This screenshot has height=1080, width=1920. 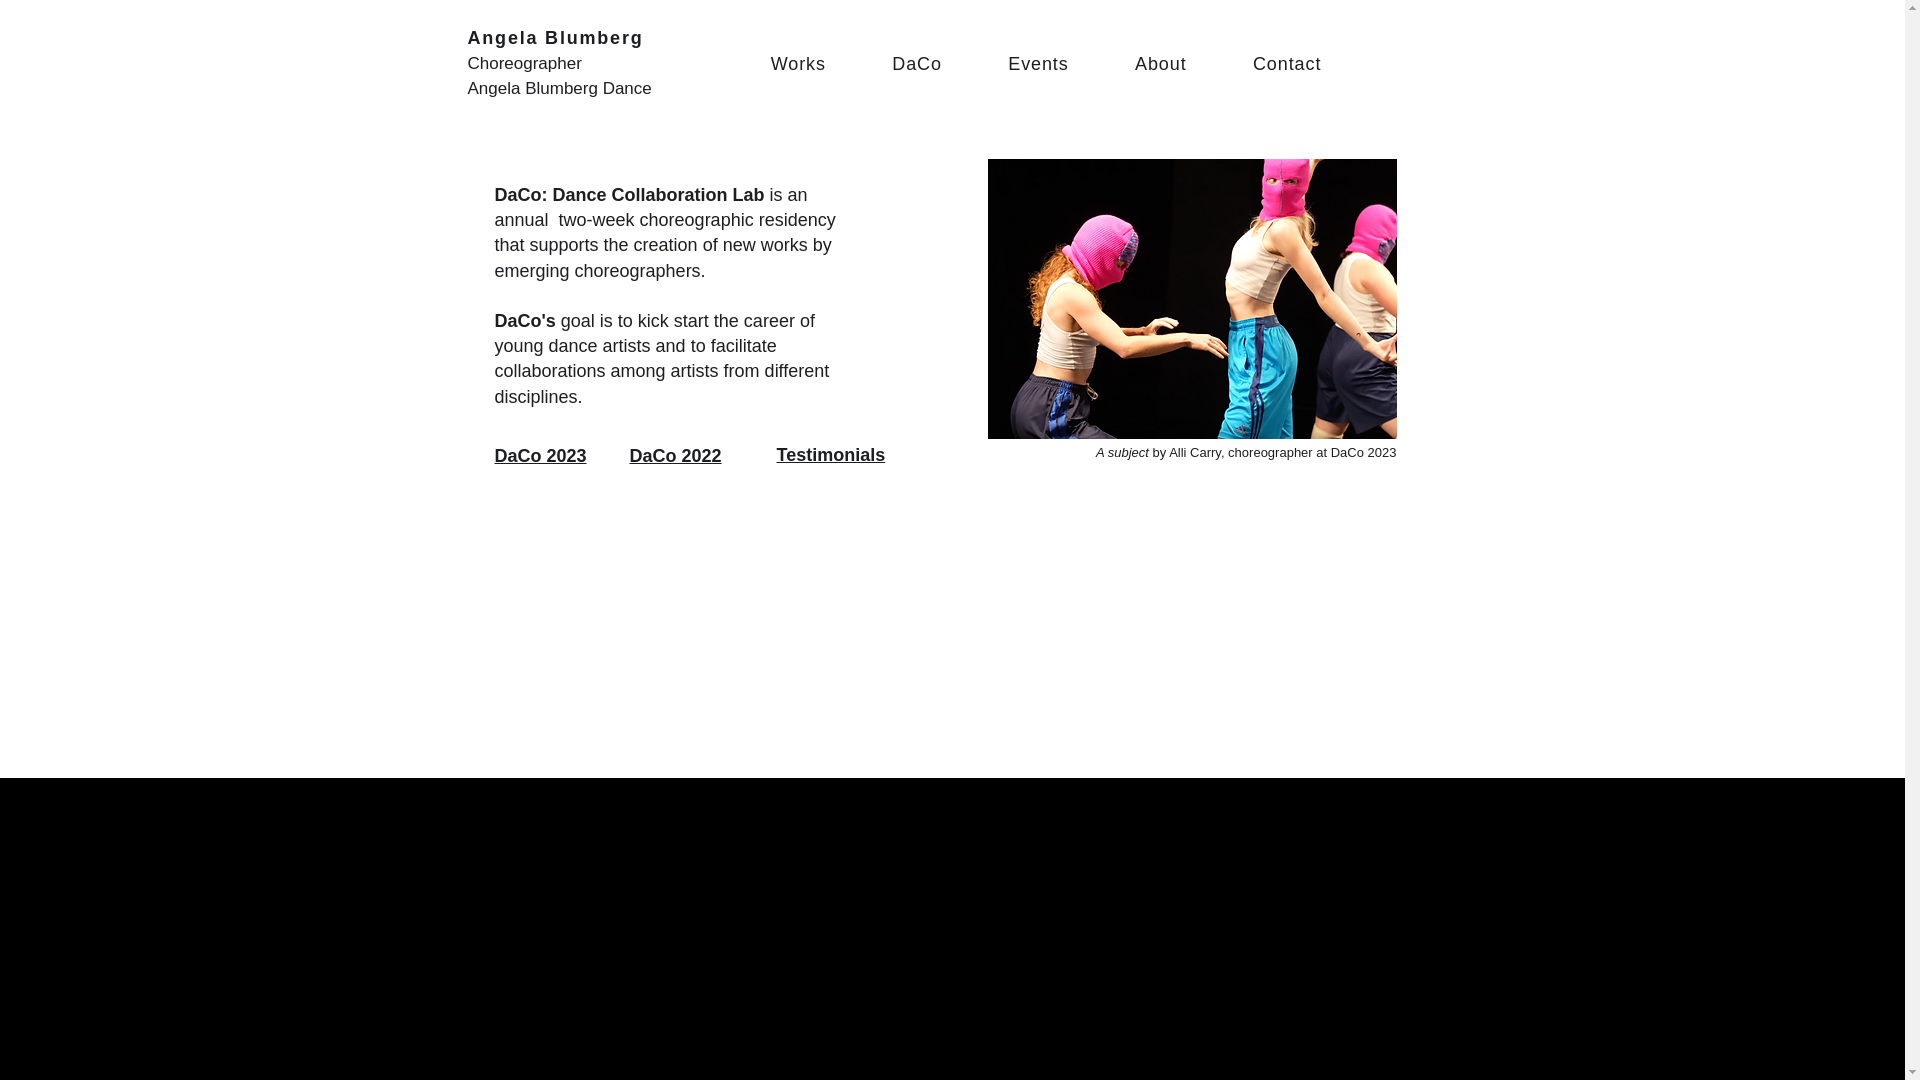 I want to click on DaCo 2023, so click(x=539, y=456).